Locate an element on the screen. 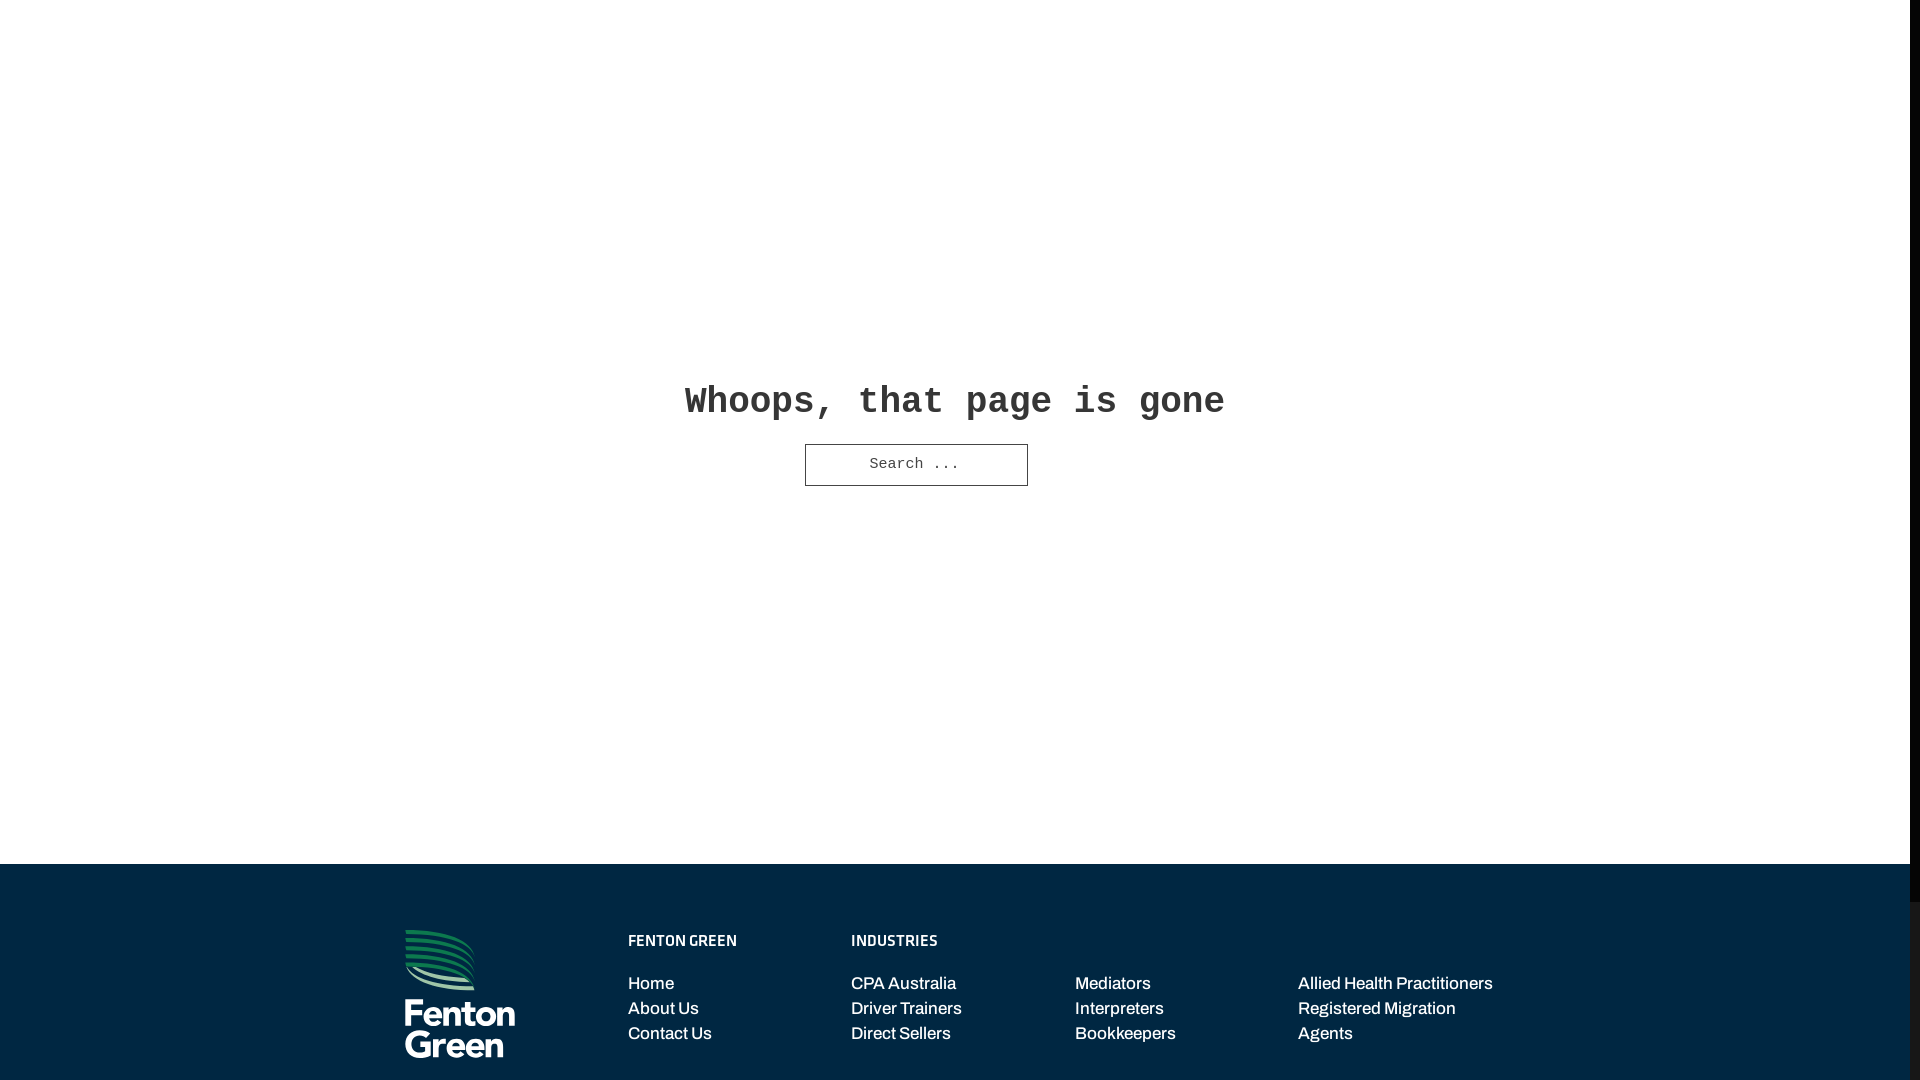 The image size is (1920, 1080). INDUSTRIES is located at coordinates (1292, 40).